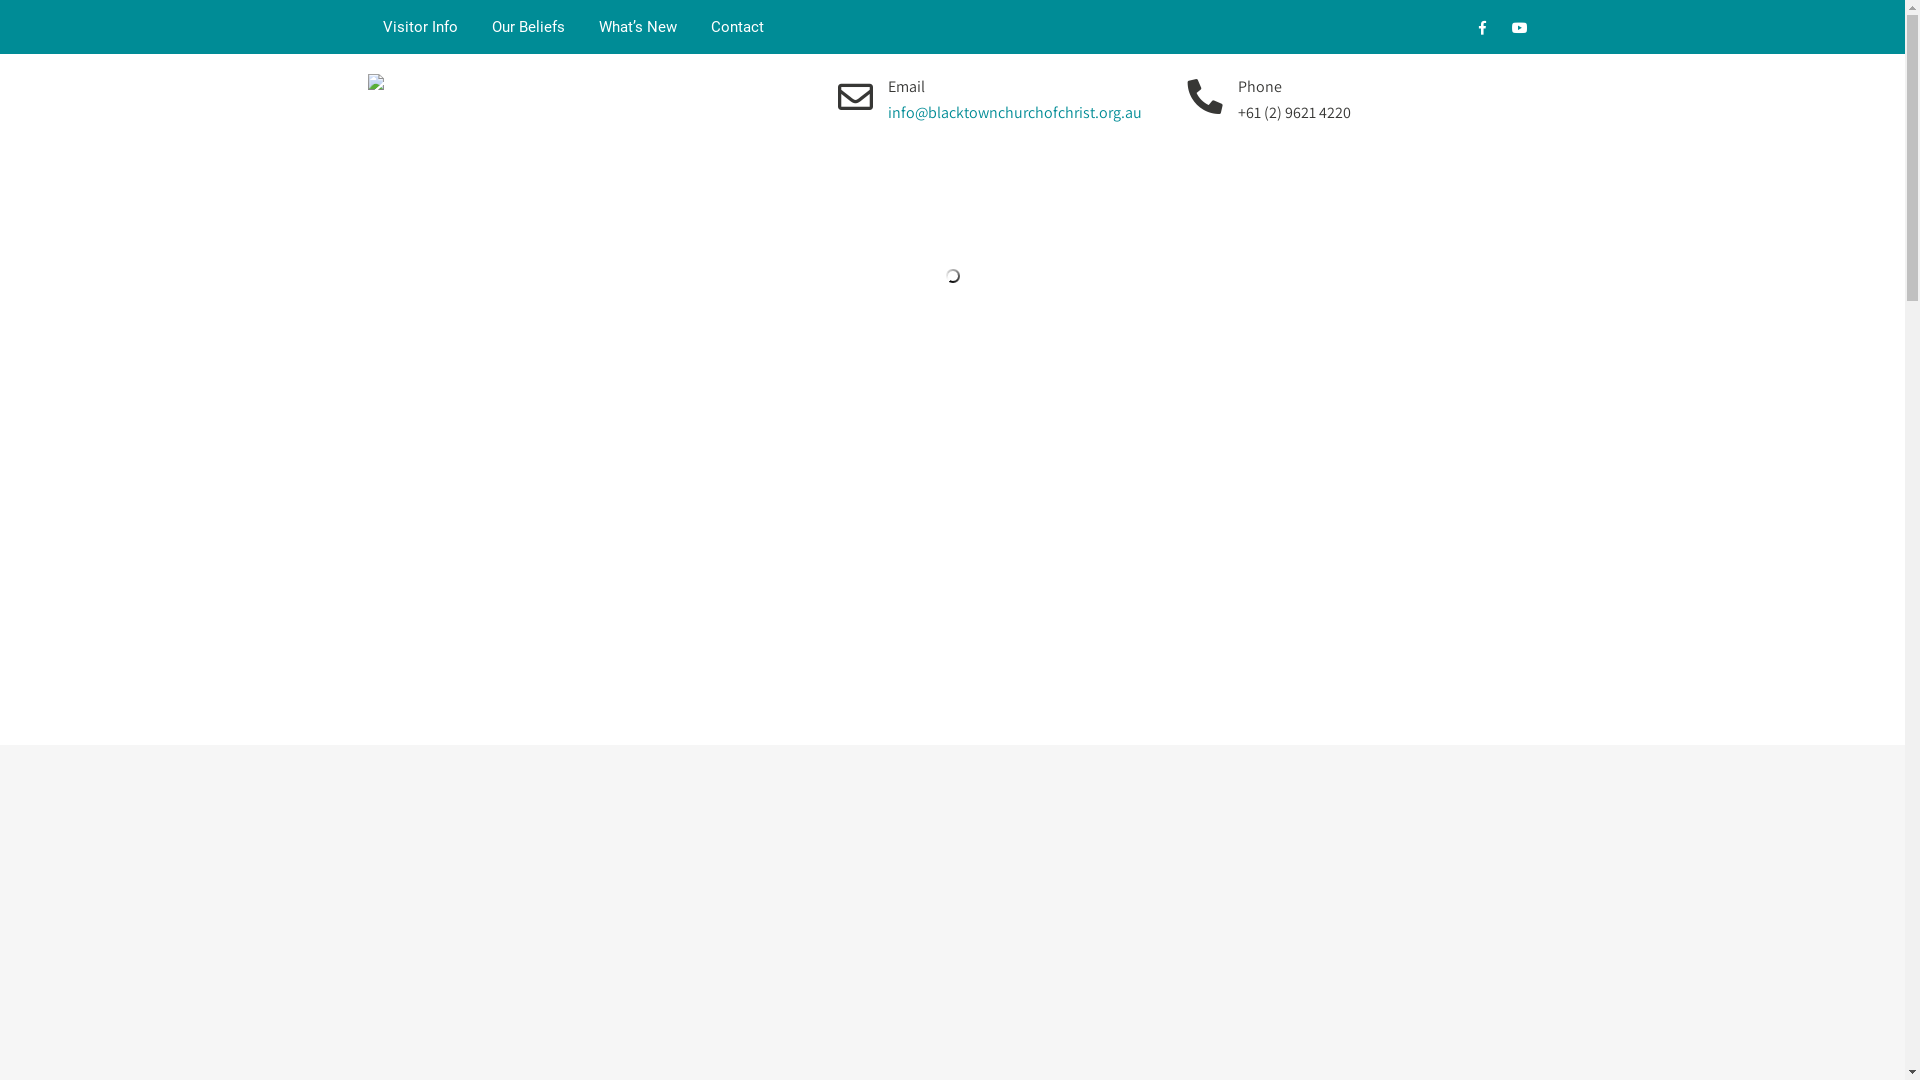 The width and height of the screenshot is (1920, 1080). What do you see at coordinates (420, 27) in the screenshot?
I see `Visitor Info` at bounding box center [420, 27].